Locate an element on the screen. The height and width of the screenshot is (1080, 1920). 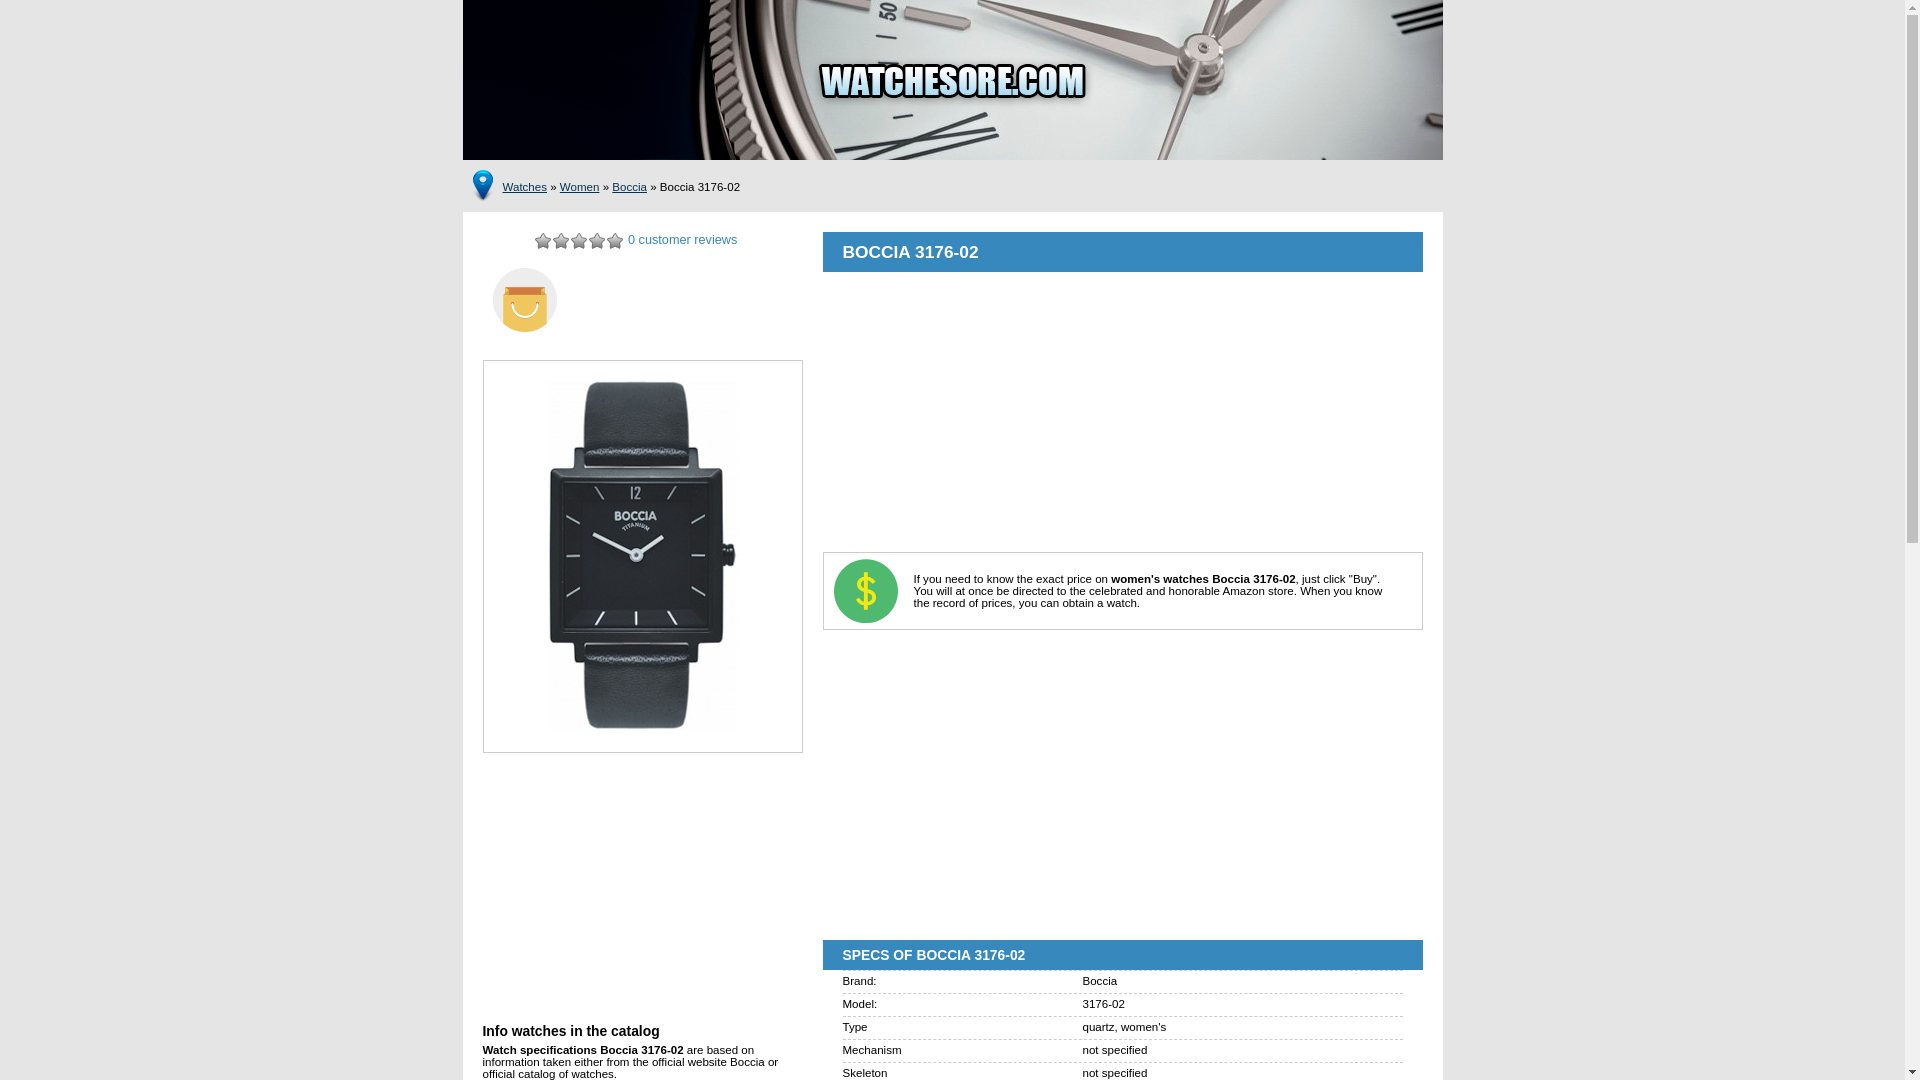
Advertisement is located at coordinates (1122, 780).